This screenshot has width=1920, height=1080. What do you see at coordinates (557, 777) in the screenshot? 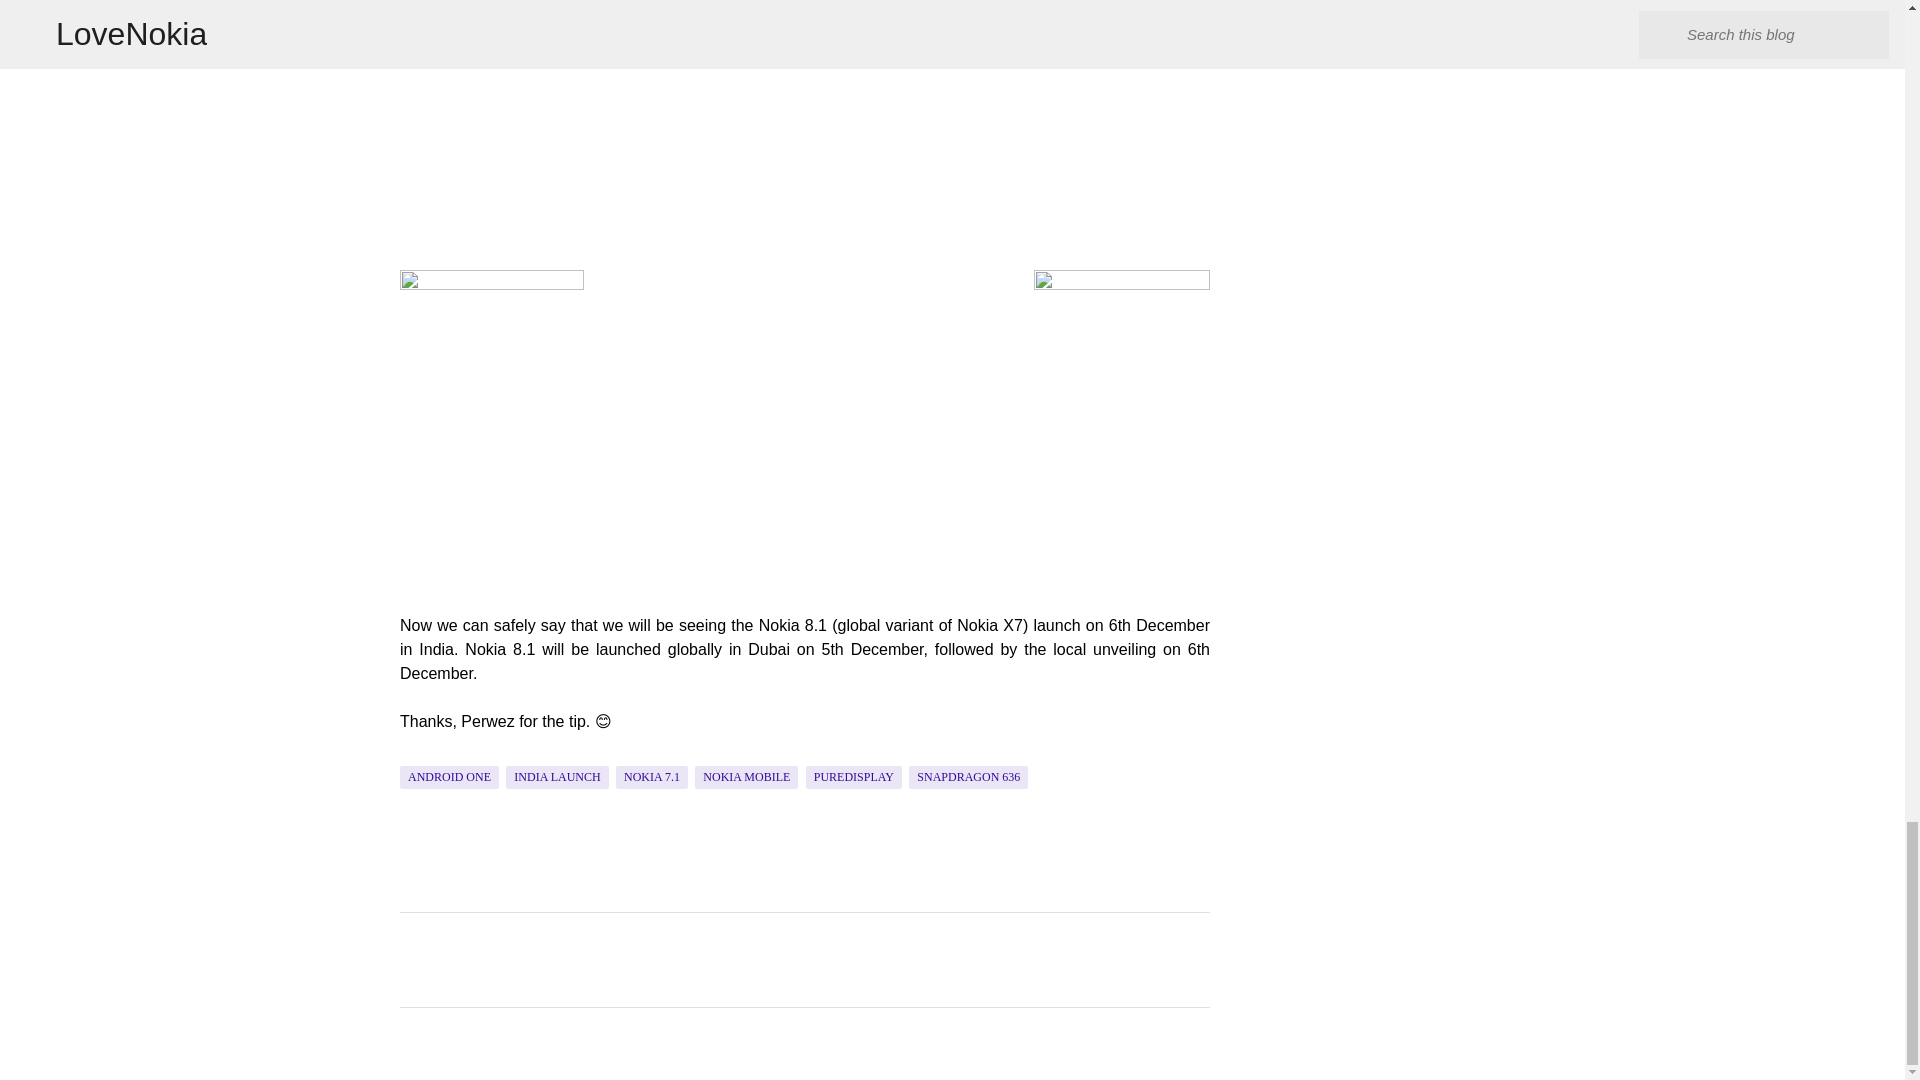
I see `INDIA LAUNCH` at bounding box center [557, 777].